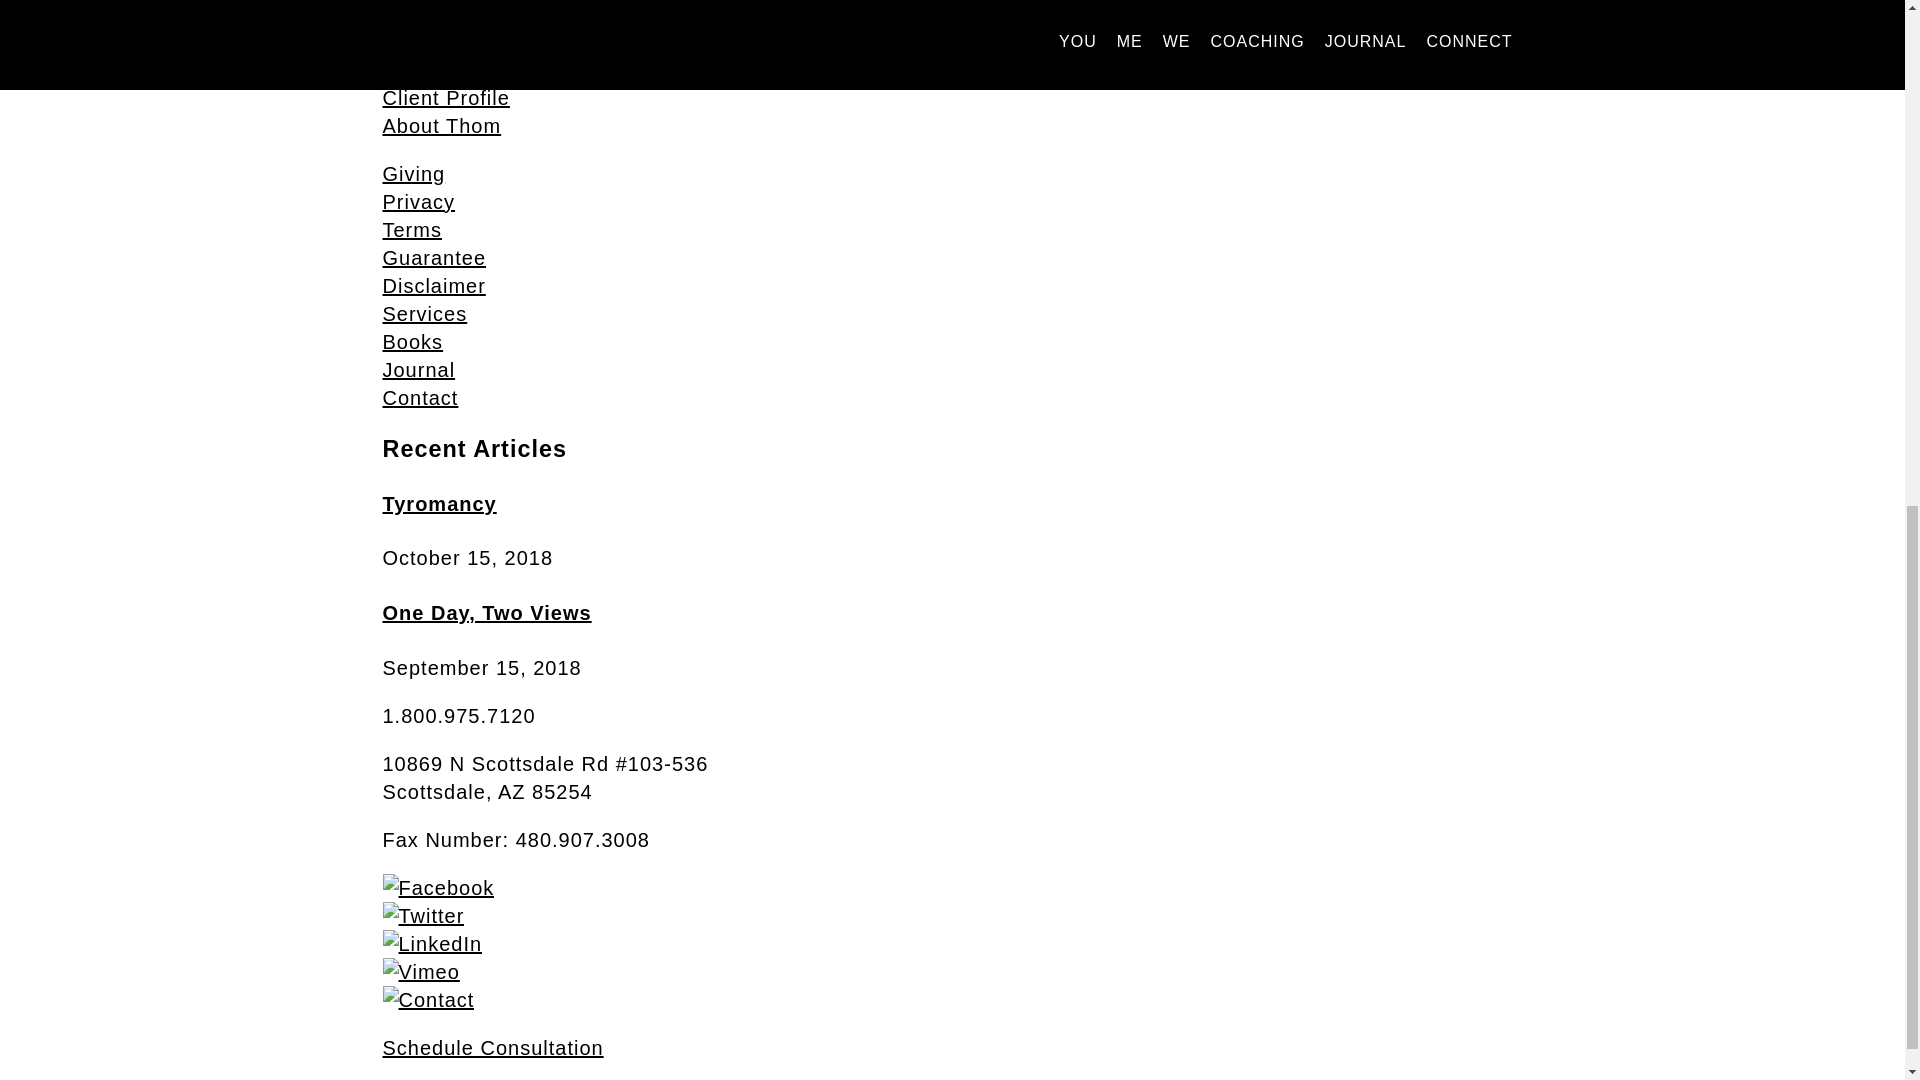 This screenshot has width=1920, height=1080. What do you see at coordinates (486, 612) in the screenshot?
I see `One Day, Two Views` at bounding box center [486, 612].